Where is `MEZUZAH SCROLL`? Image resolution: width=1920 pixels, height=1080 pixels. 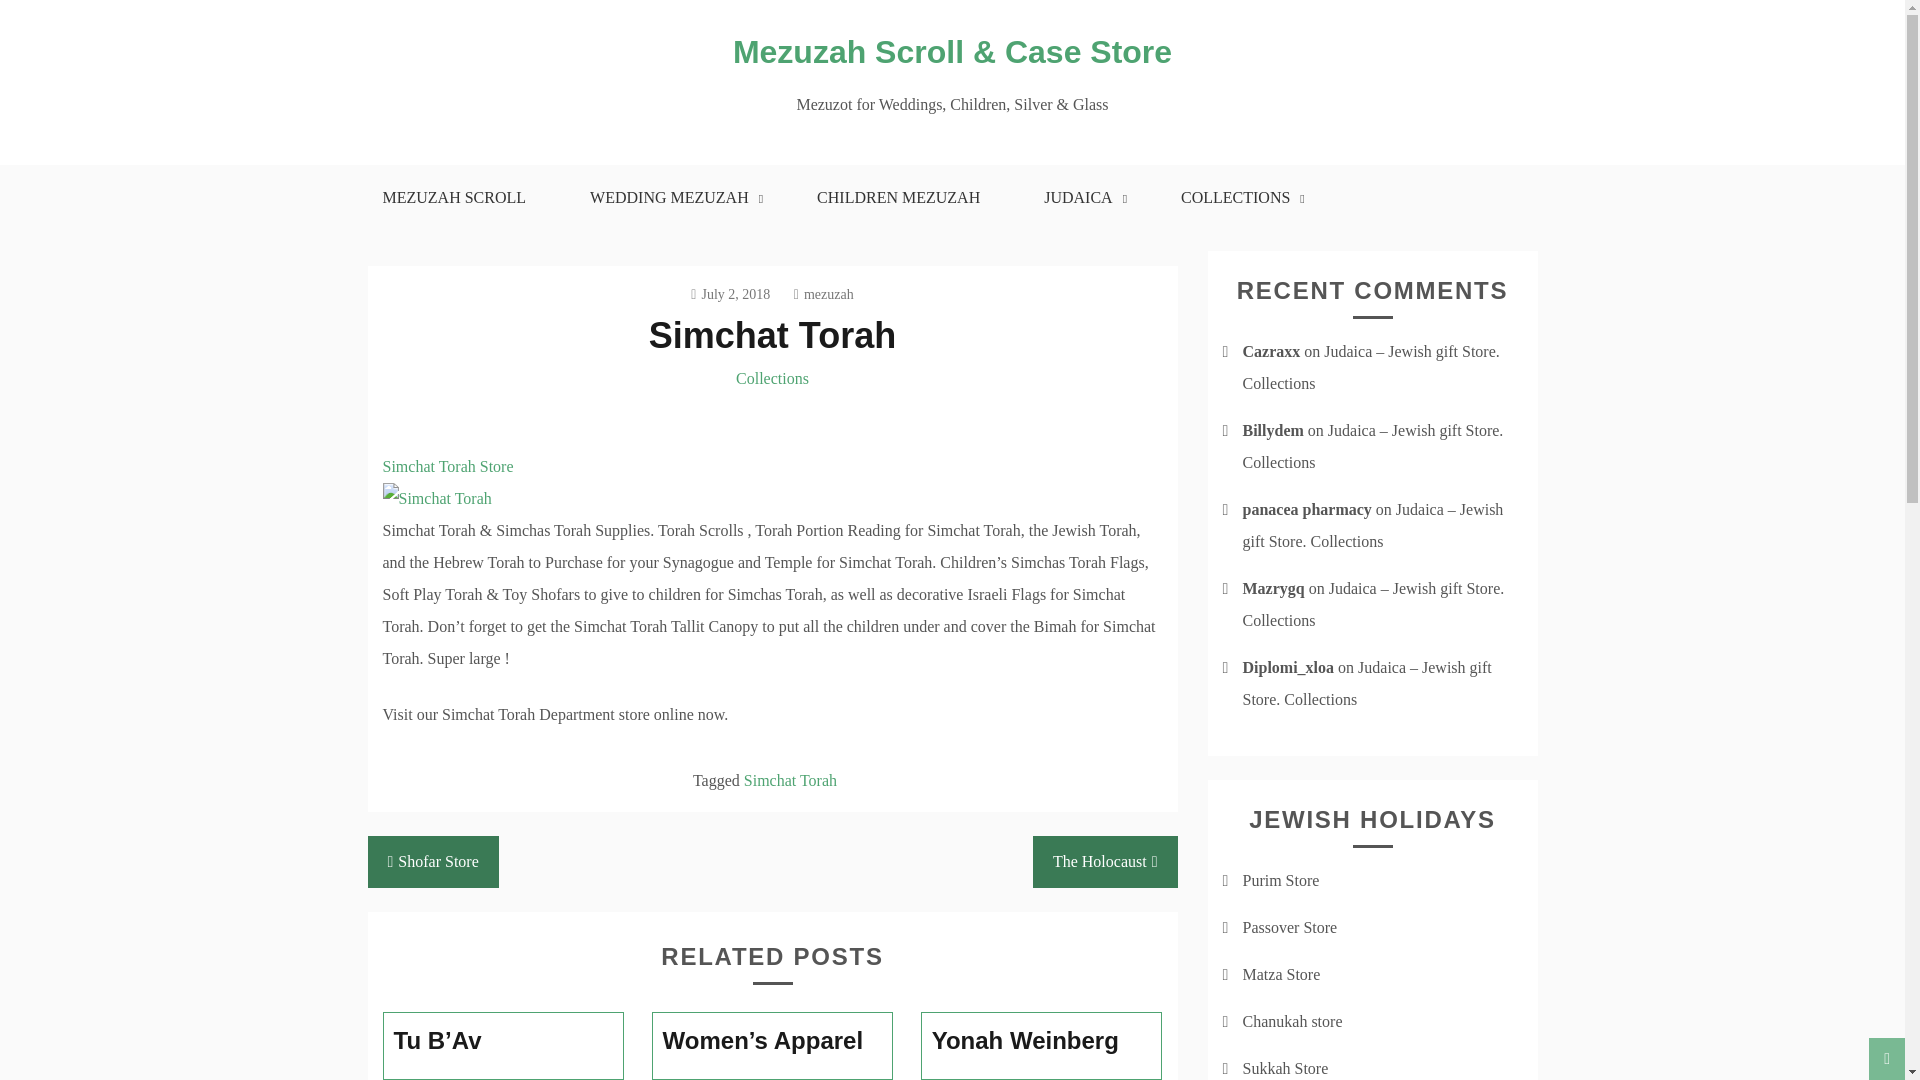
MEZUZAH SCROLL is located at coordinates (454, 198).